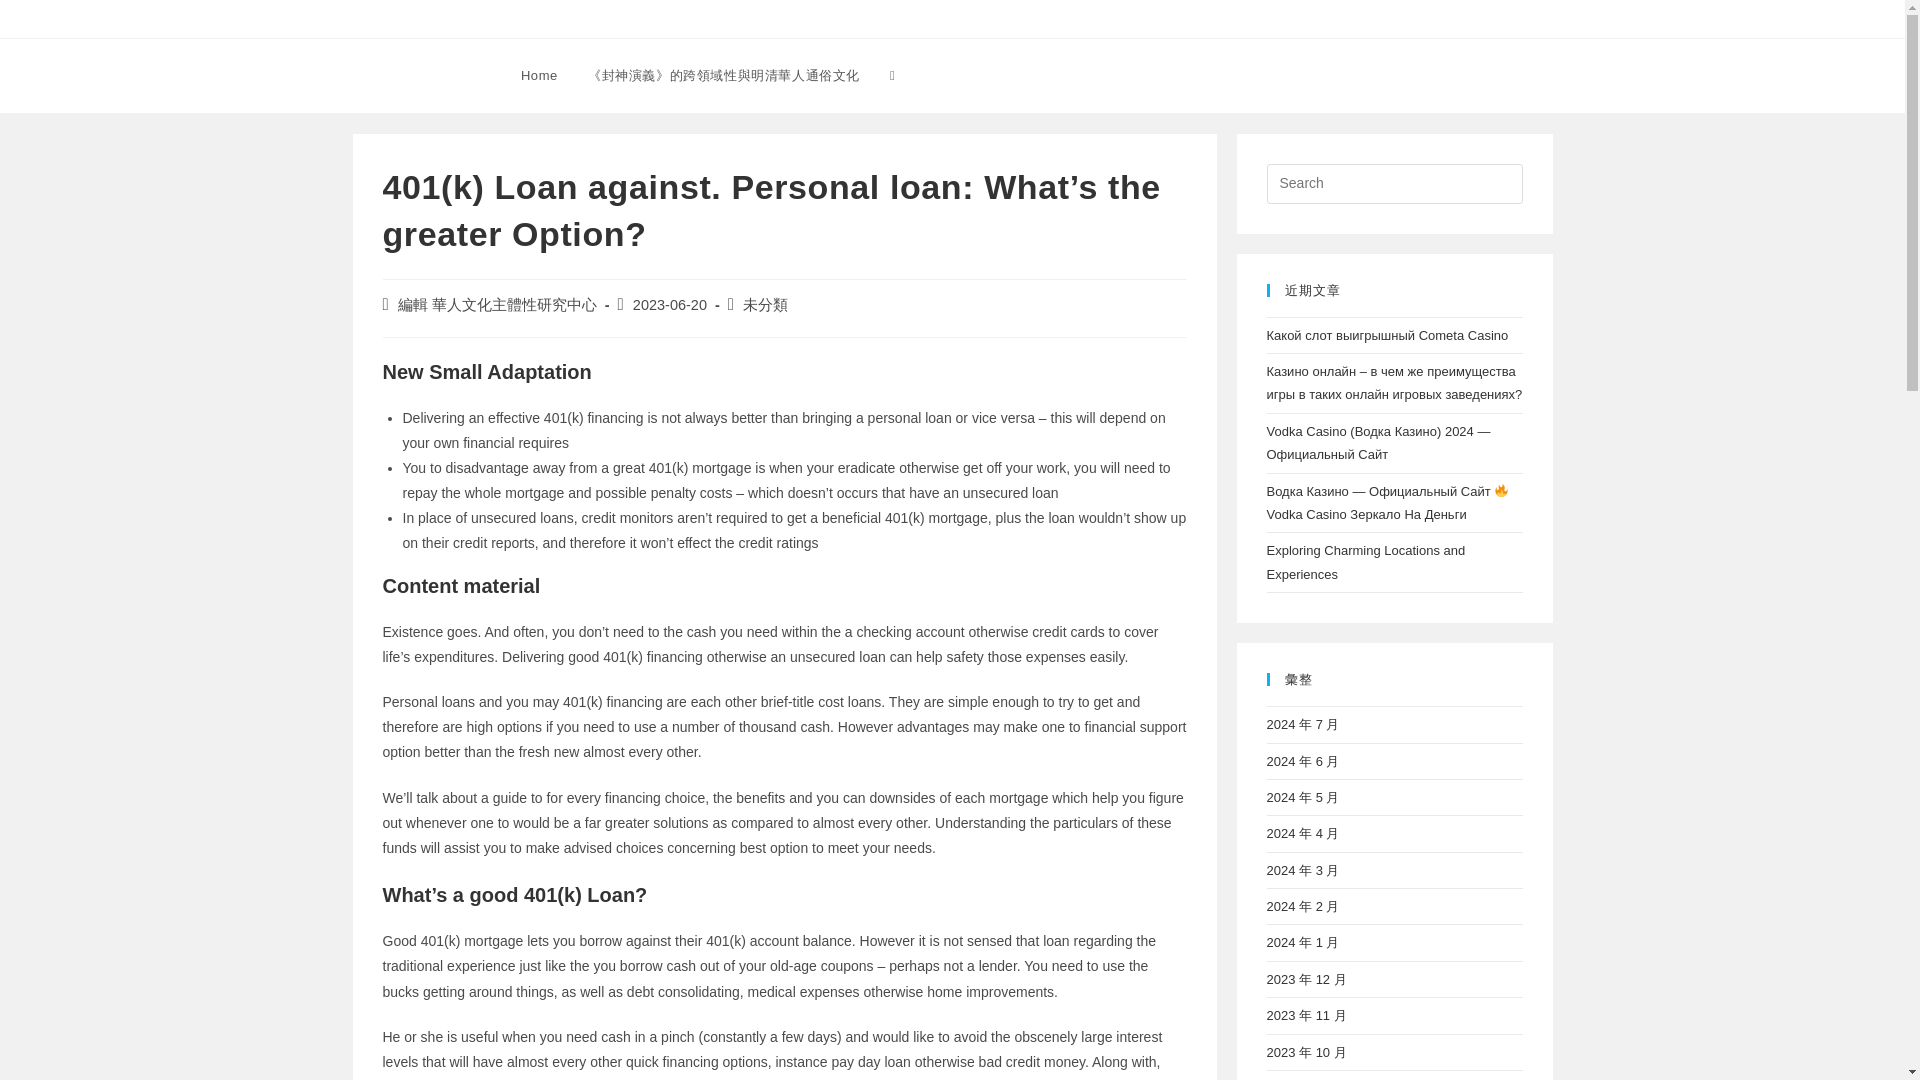 This screenshot has height=1080, width=1920. What do you see at coordinates (539, 76) in the screenshot?
I see `Home` at bounding box center [539, 76].